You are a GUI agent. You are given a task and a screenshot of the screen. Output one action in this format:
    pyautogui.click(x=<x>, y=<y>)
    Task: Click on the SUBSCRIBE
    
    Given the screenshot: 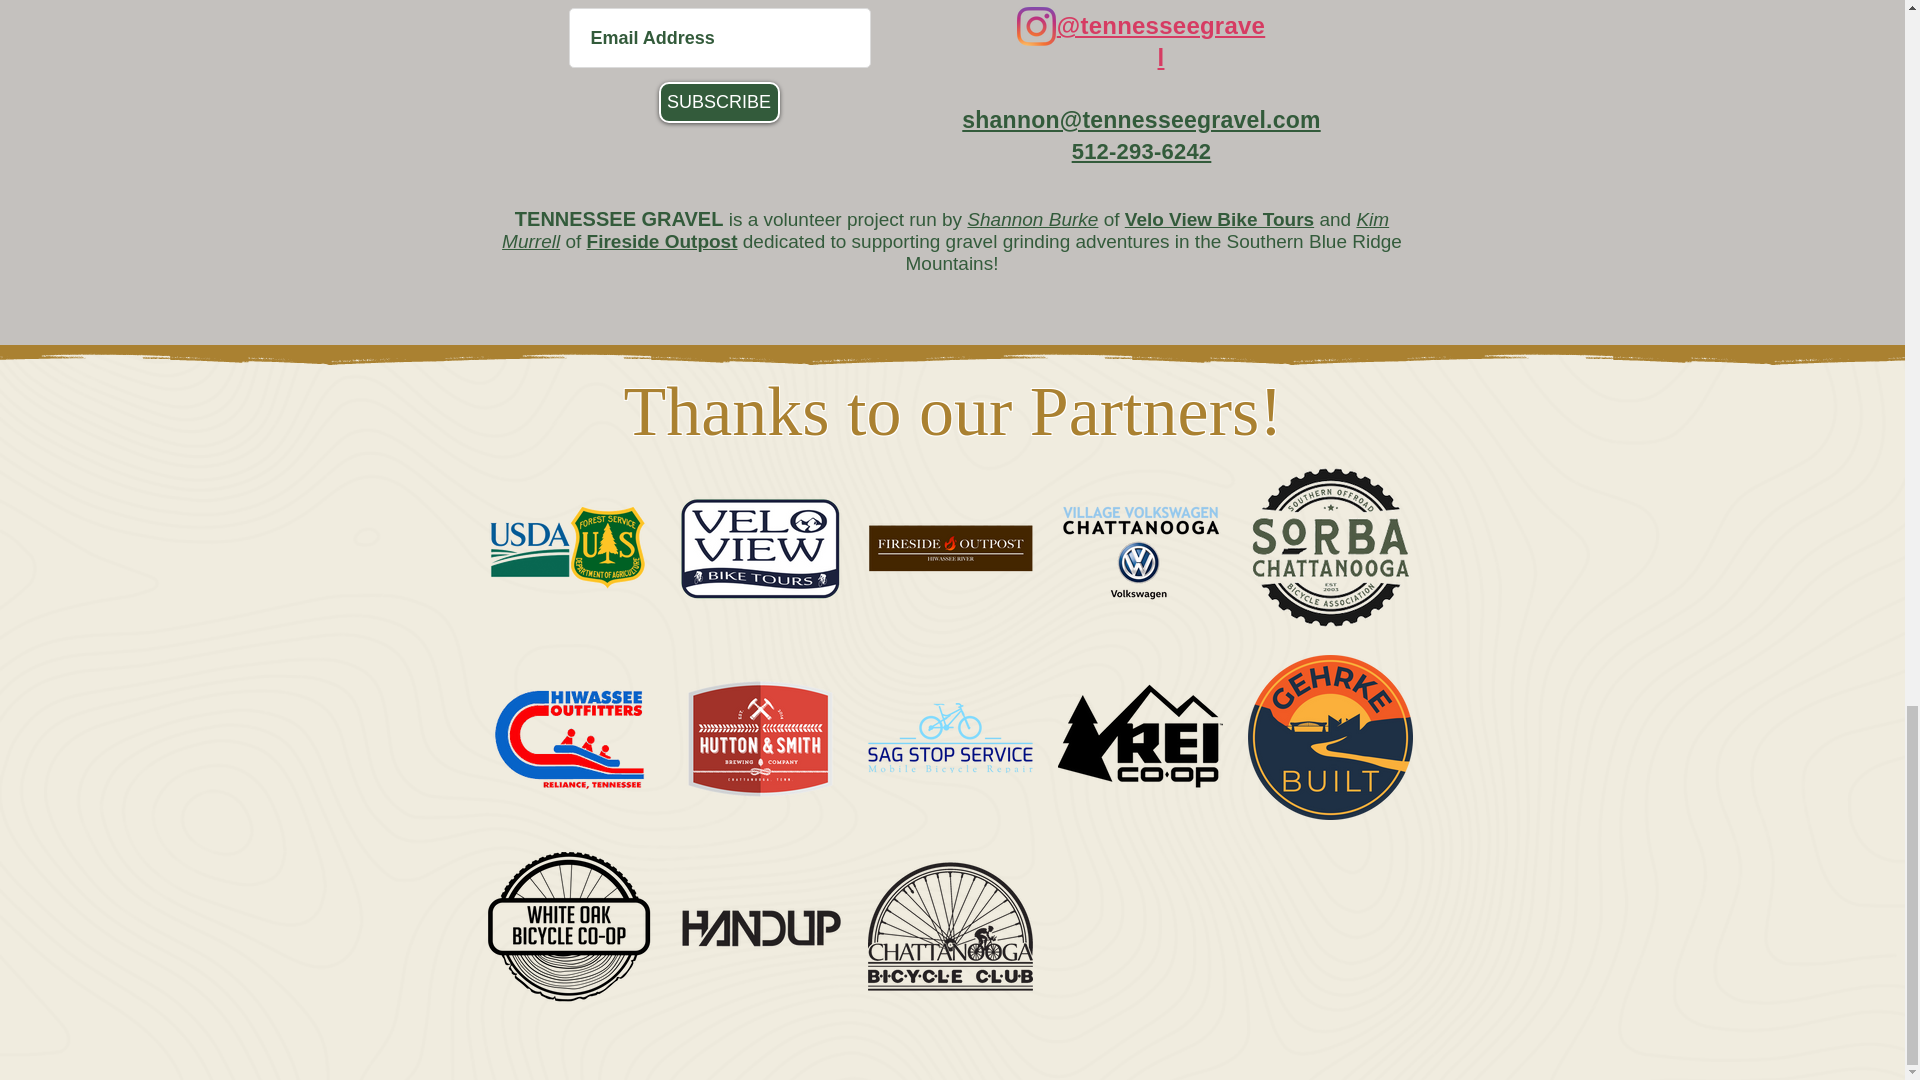 What is the action you would take?
    pyautogui.click(x=718, y=102)
    